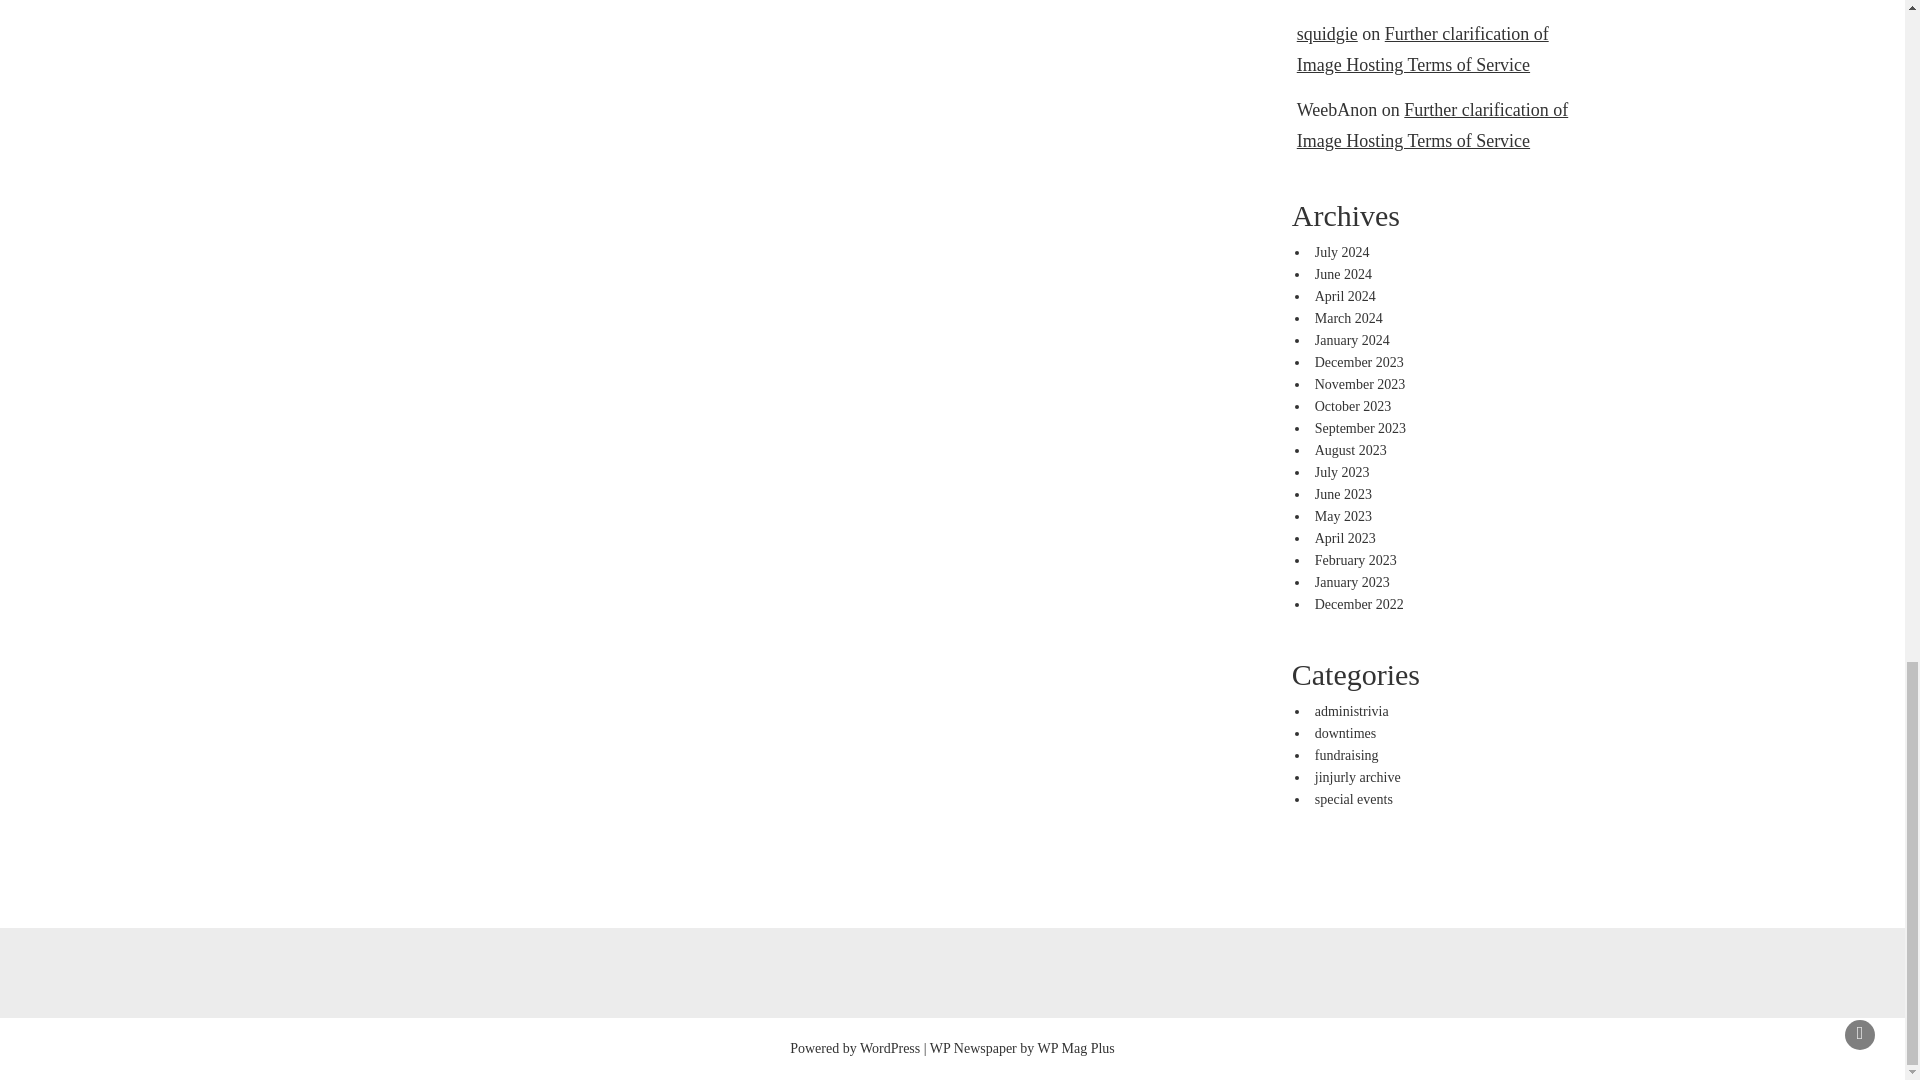 The height and width of the screenshot is (1080, 1920). What do you see at coordinates (1352, 340) in the screenshot?
I see `January 2024` at bounding box center [1352, 340].